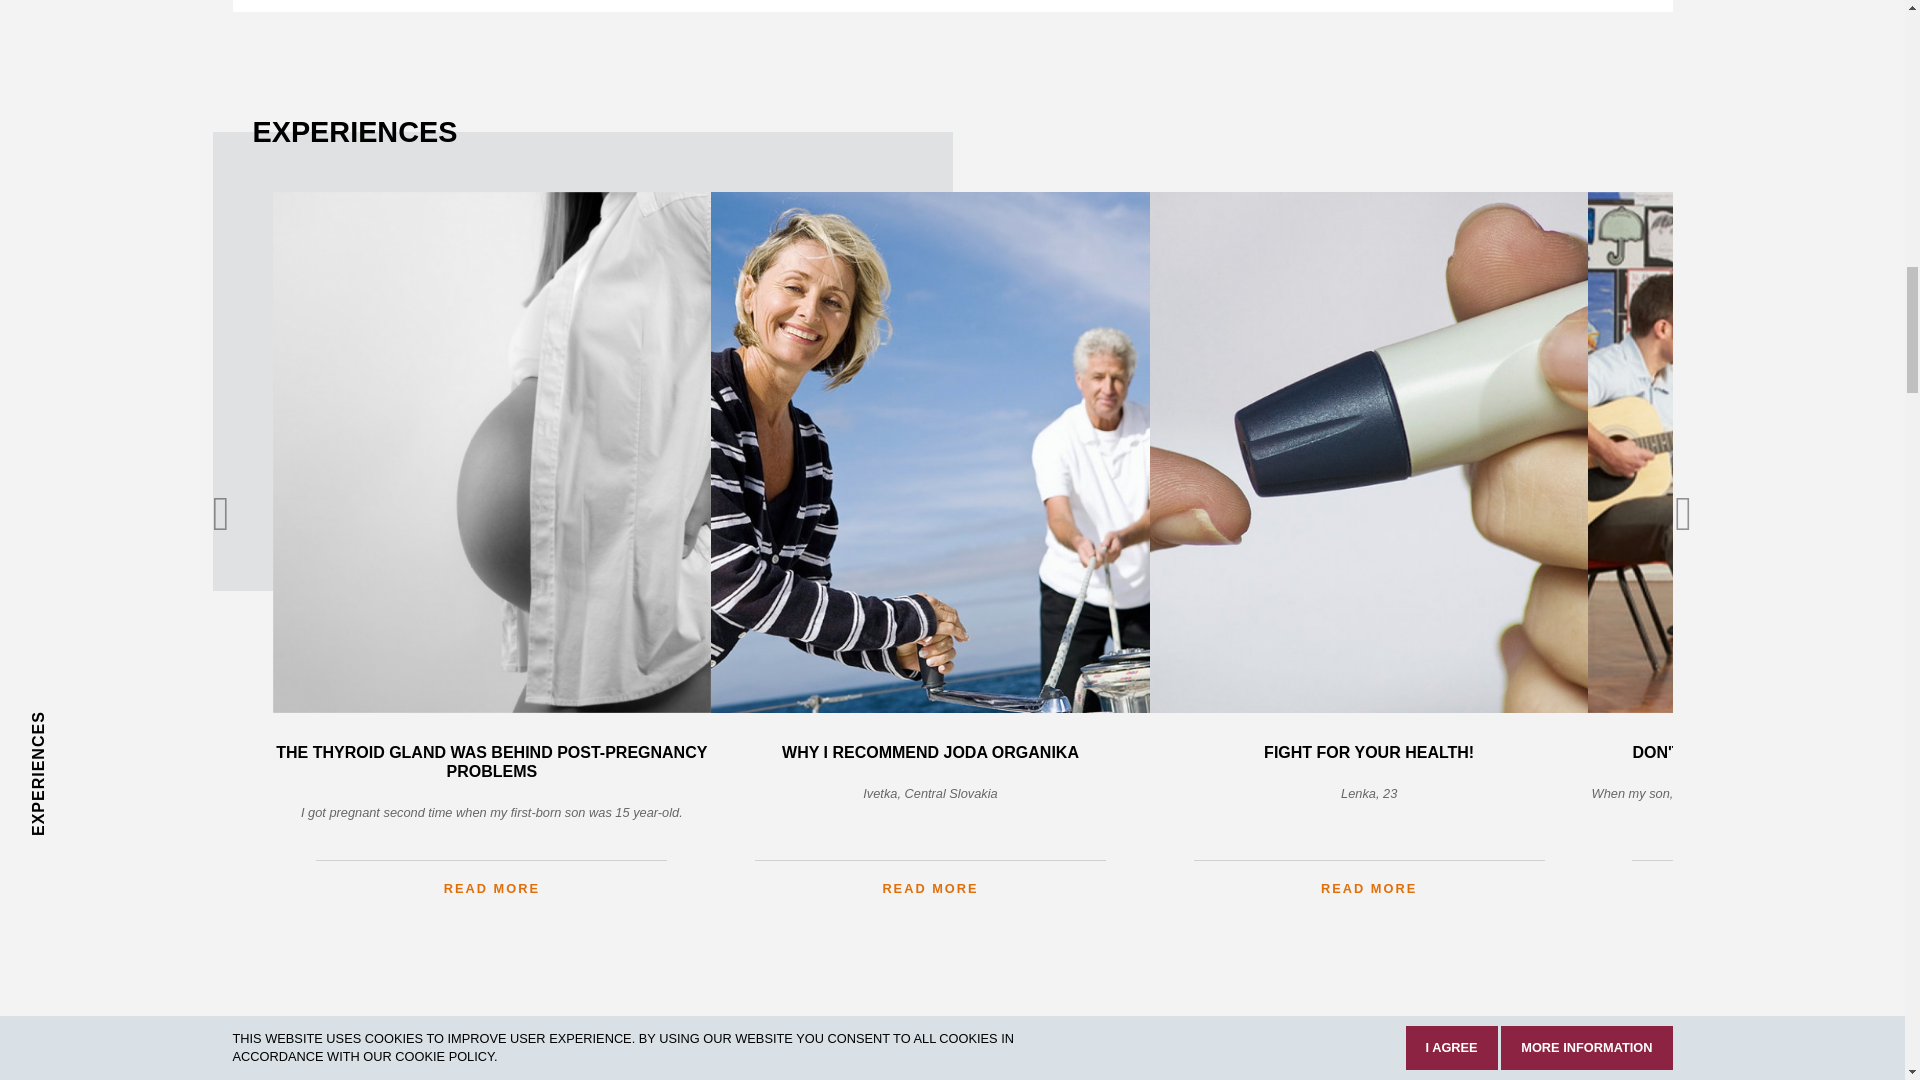 The width and height of the screenshot is (1920, 1080). I want to click on READ MORE, so click(1370, 878).